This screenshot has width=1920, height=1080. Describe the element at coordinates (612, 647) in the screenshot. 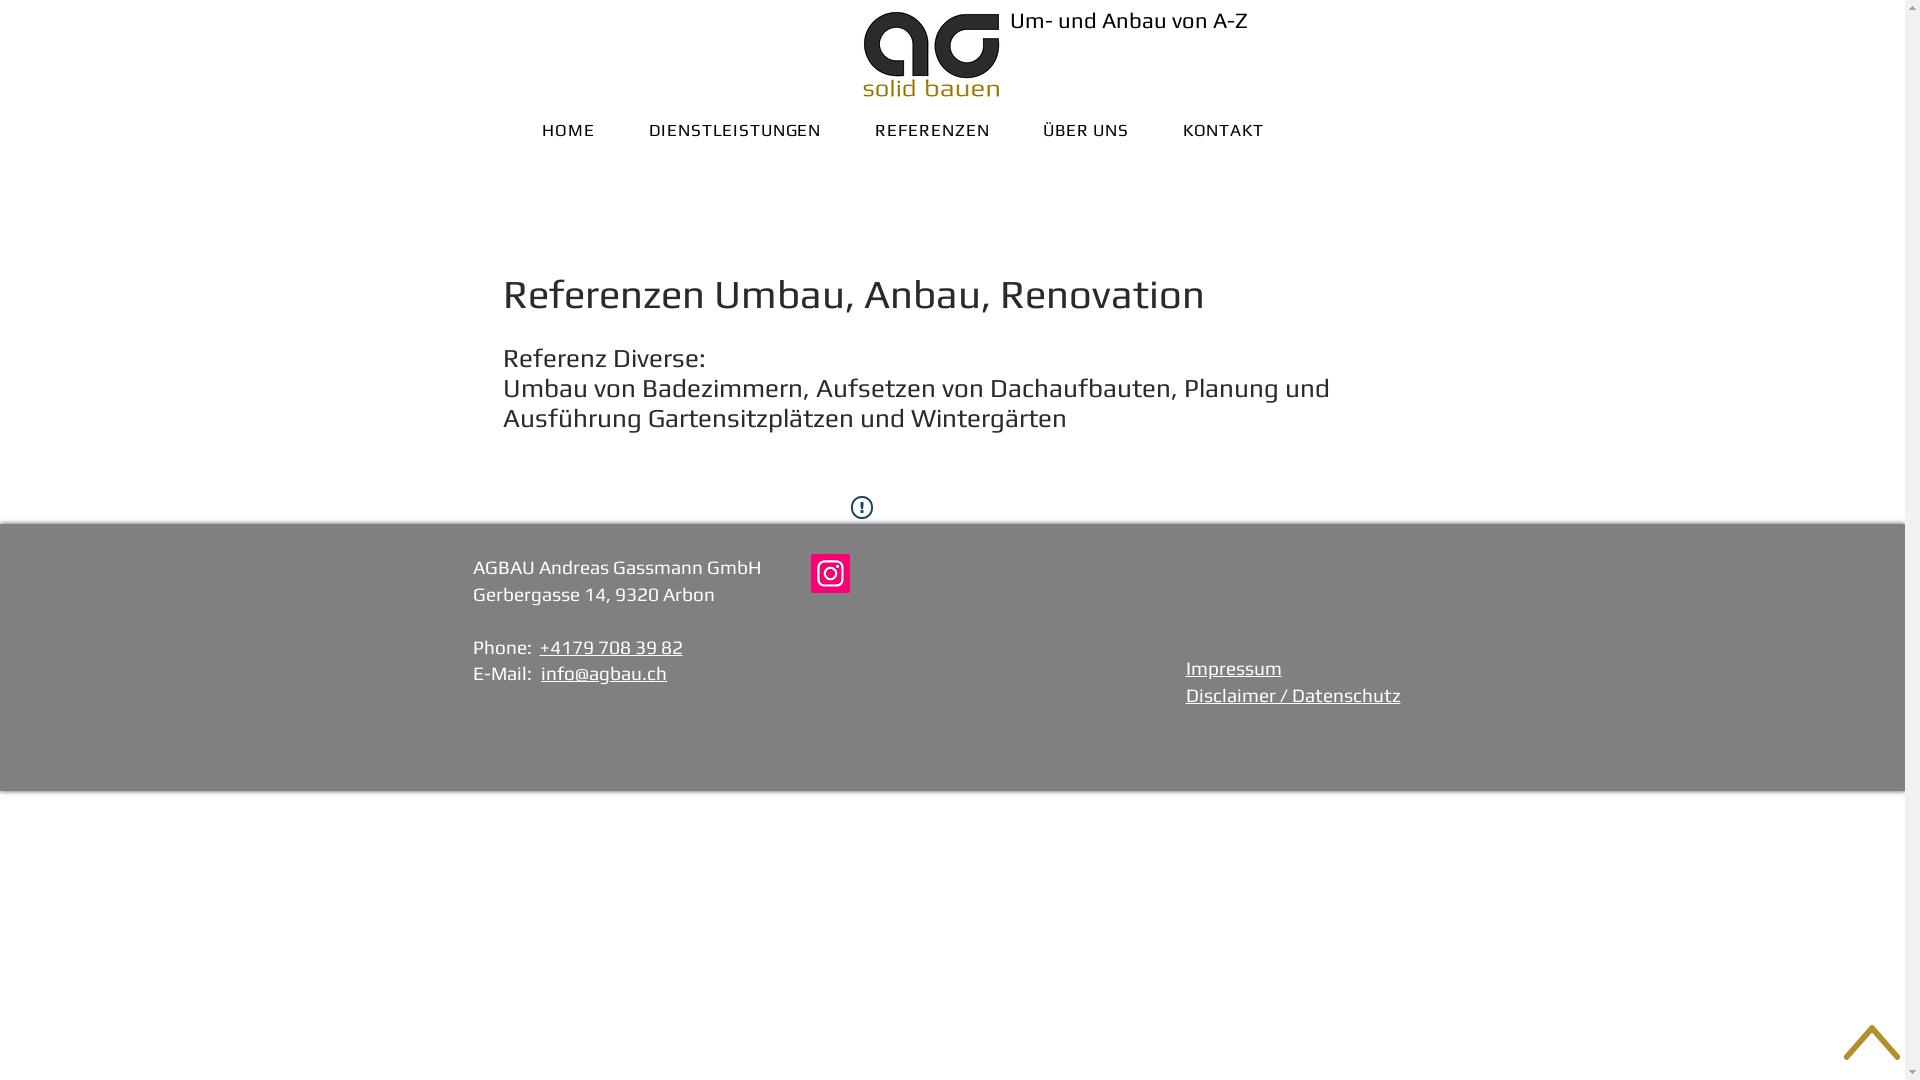

I see `+4179 708 39 82` at that location.